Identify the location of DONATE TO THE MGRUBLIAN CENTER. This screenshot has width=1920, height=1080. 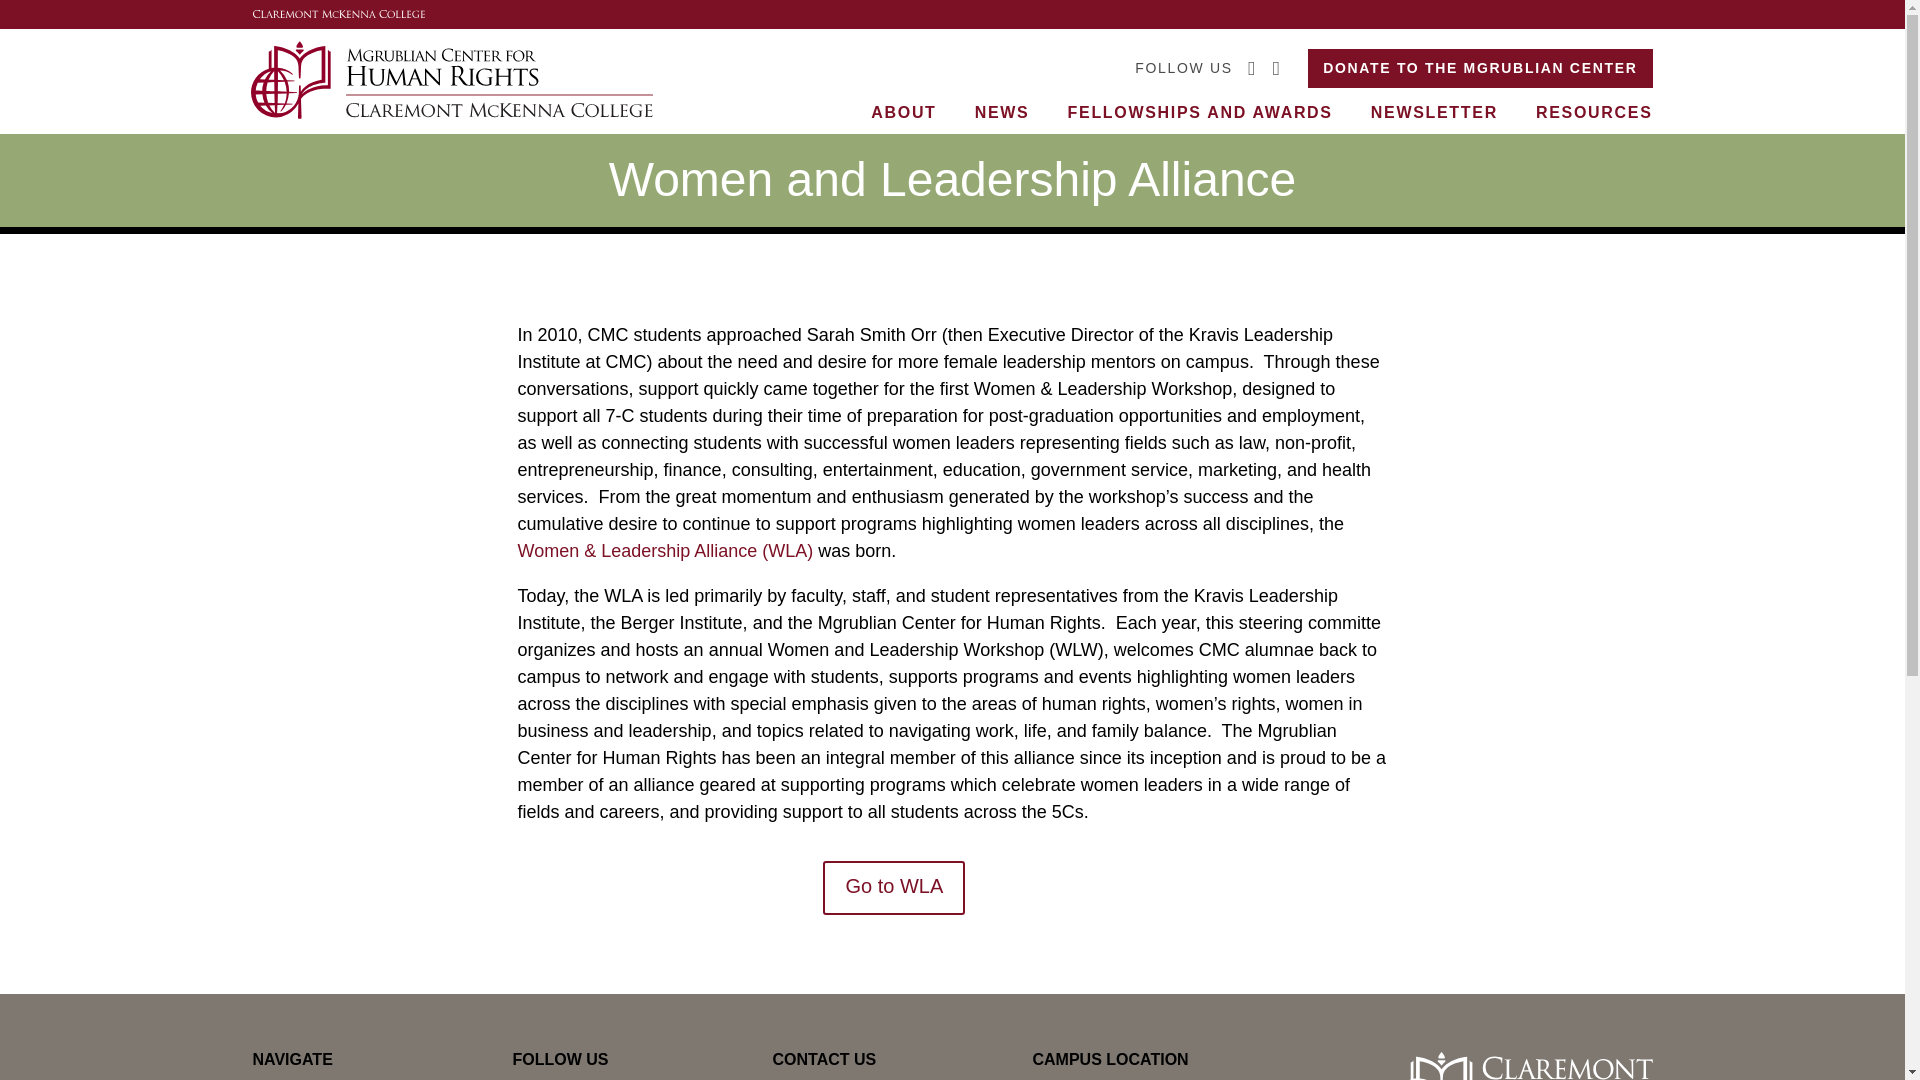
(1479, 68).